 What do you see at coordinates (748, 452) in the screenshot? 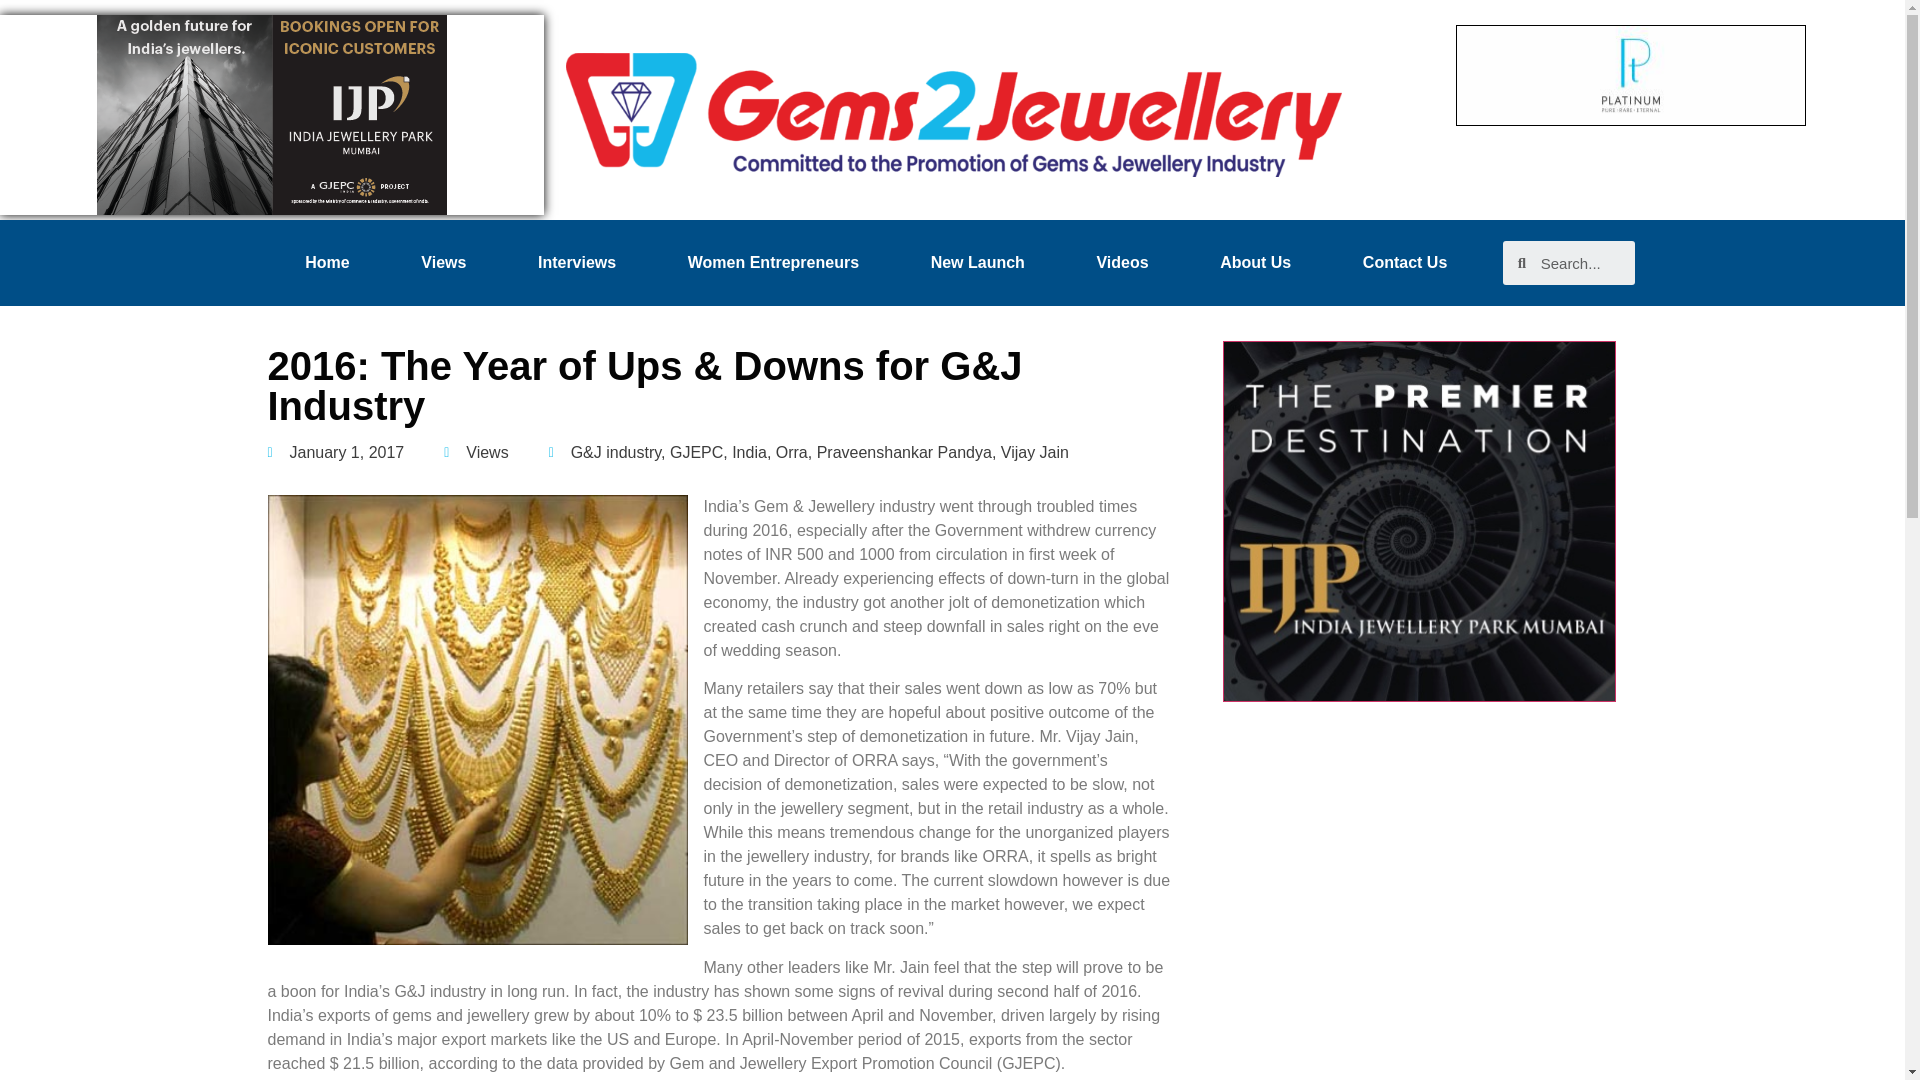
I see `India` at bounding box center [748, 452].